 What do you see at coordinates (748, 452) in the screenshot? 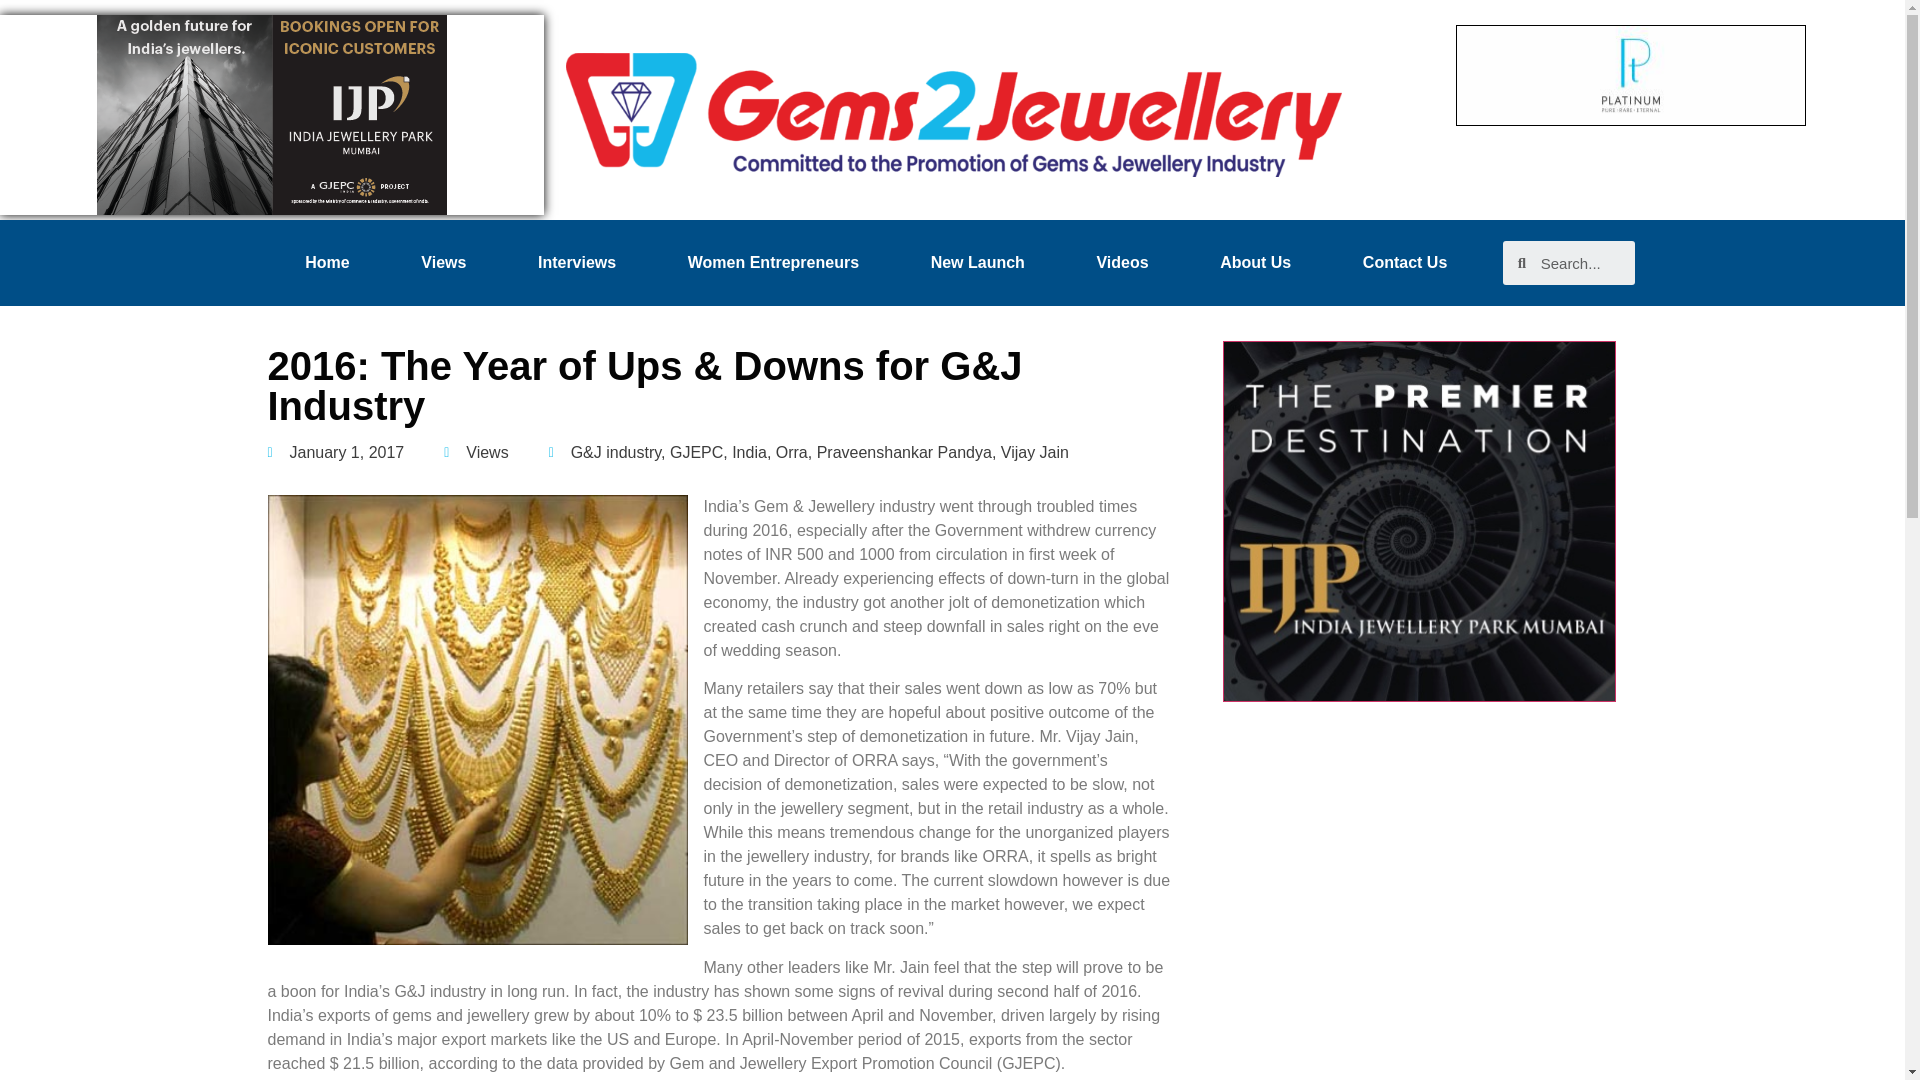
I see `India` at bounding box center [748, 452].